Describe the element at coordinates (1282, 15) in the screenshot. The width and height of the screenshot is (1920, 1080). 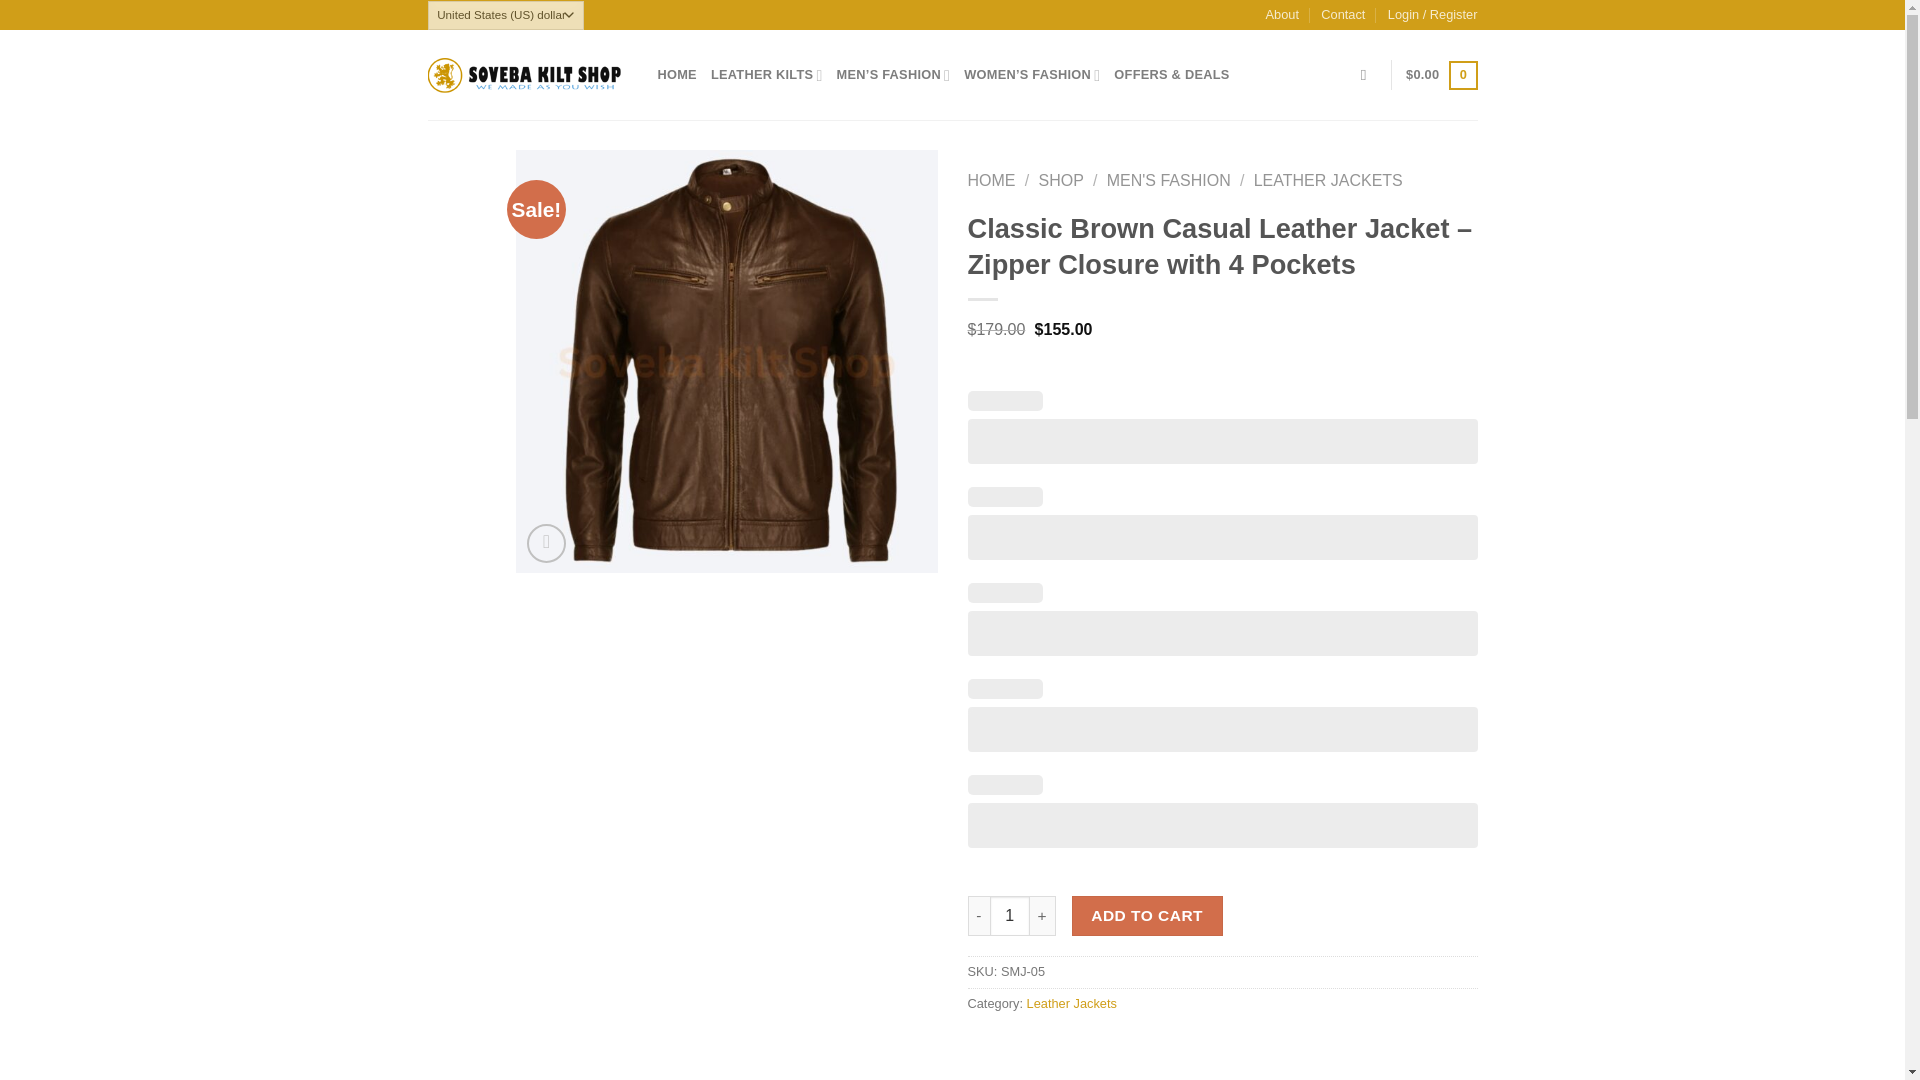
I see `About` at that location.